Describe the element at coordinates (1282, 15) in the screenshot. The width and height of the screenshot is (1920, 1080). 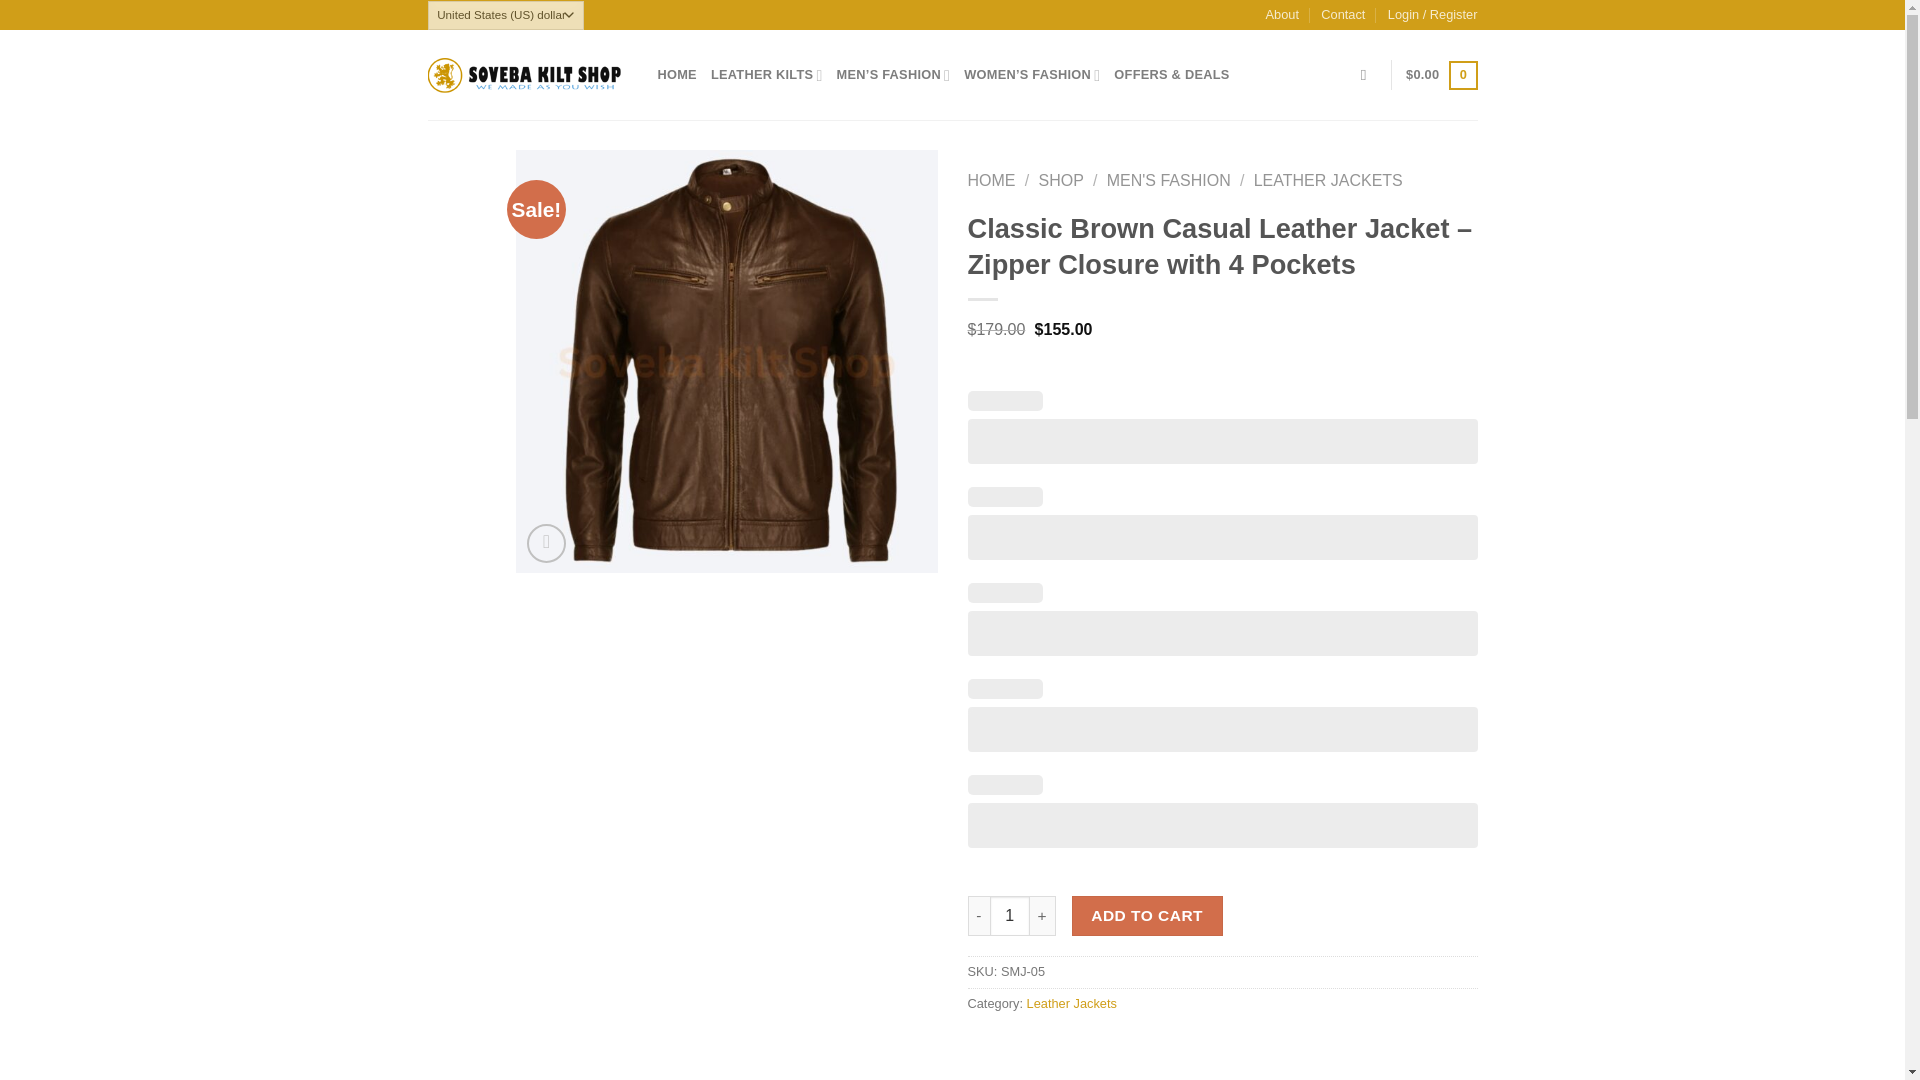
I see `About` at that location.